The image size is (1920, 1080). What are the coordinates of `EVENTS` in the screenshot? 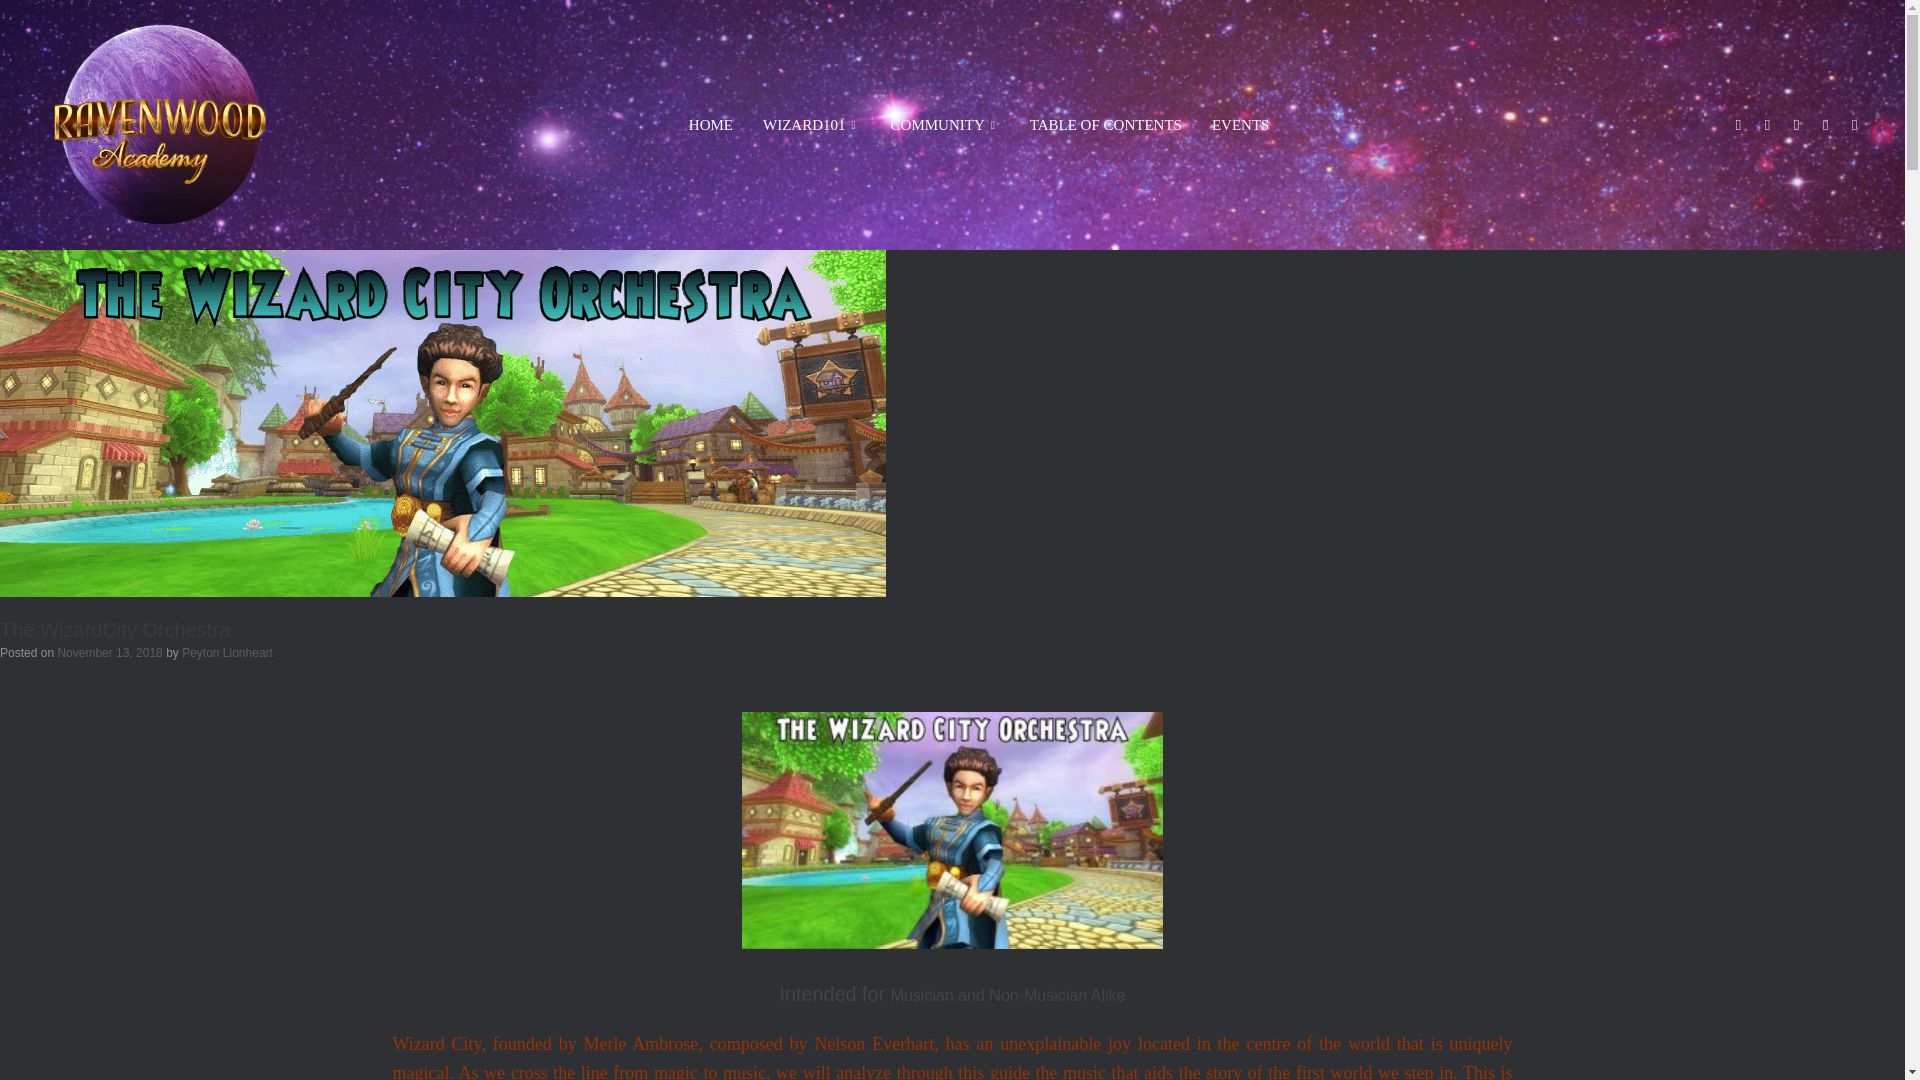 It's located at (1240, 124).